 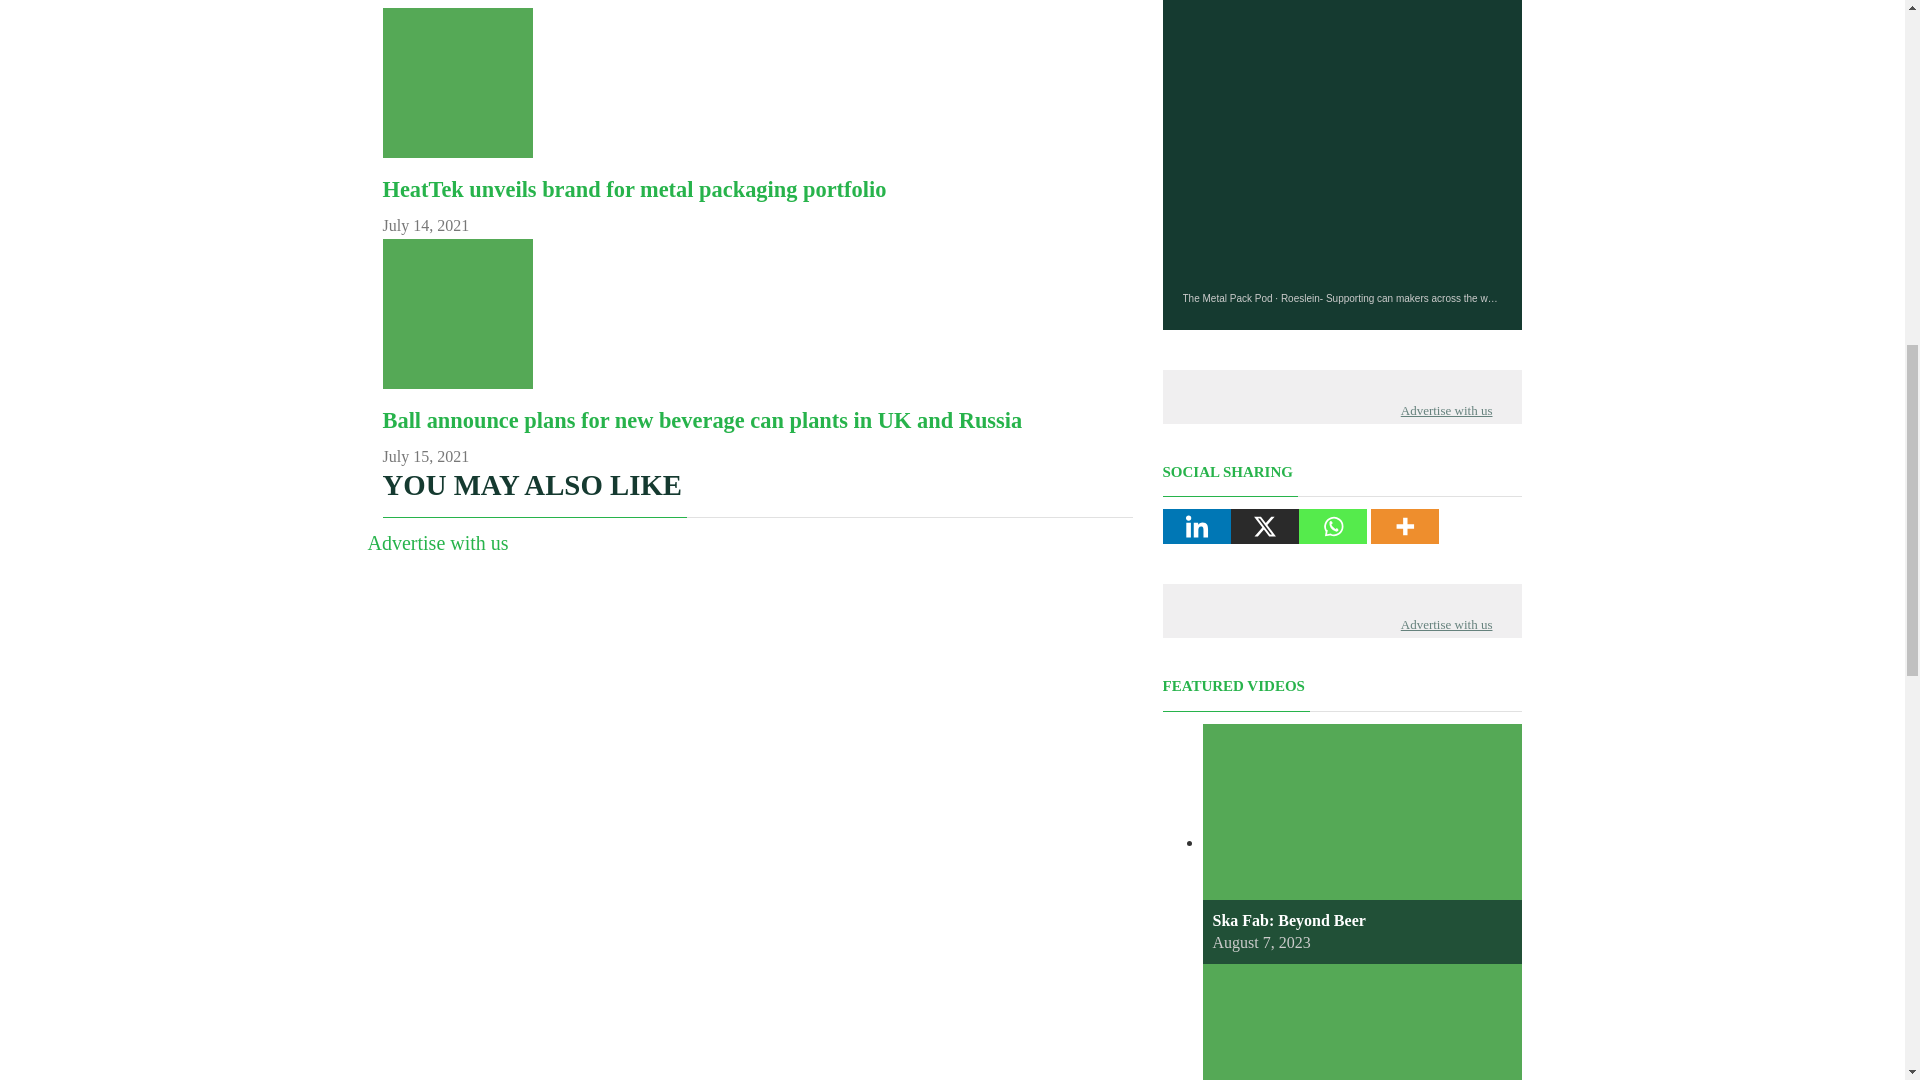 I want to click on Advertise with us, so click(x=438, y=543).